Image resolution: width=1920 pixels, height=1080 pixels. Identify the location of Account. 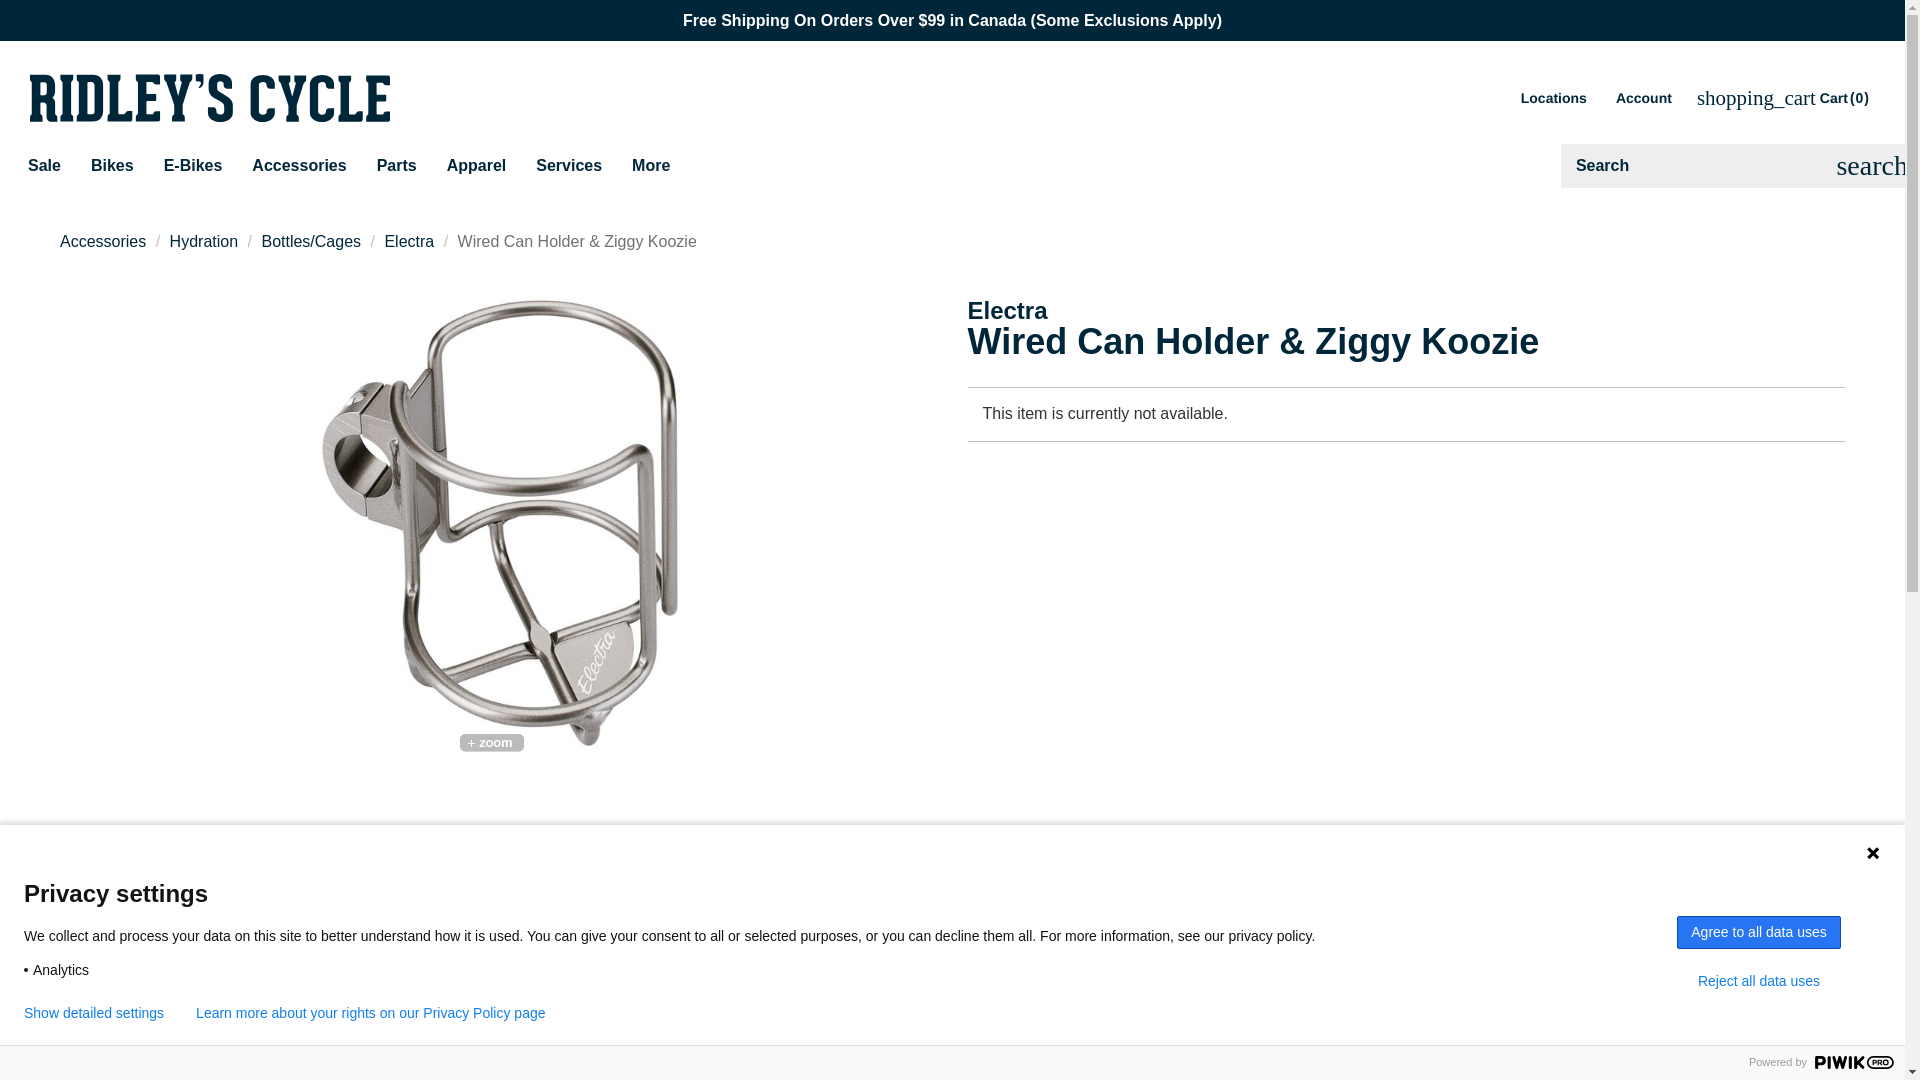
(1642, 97).